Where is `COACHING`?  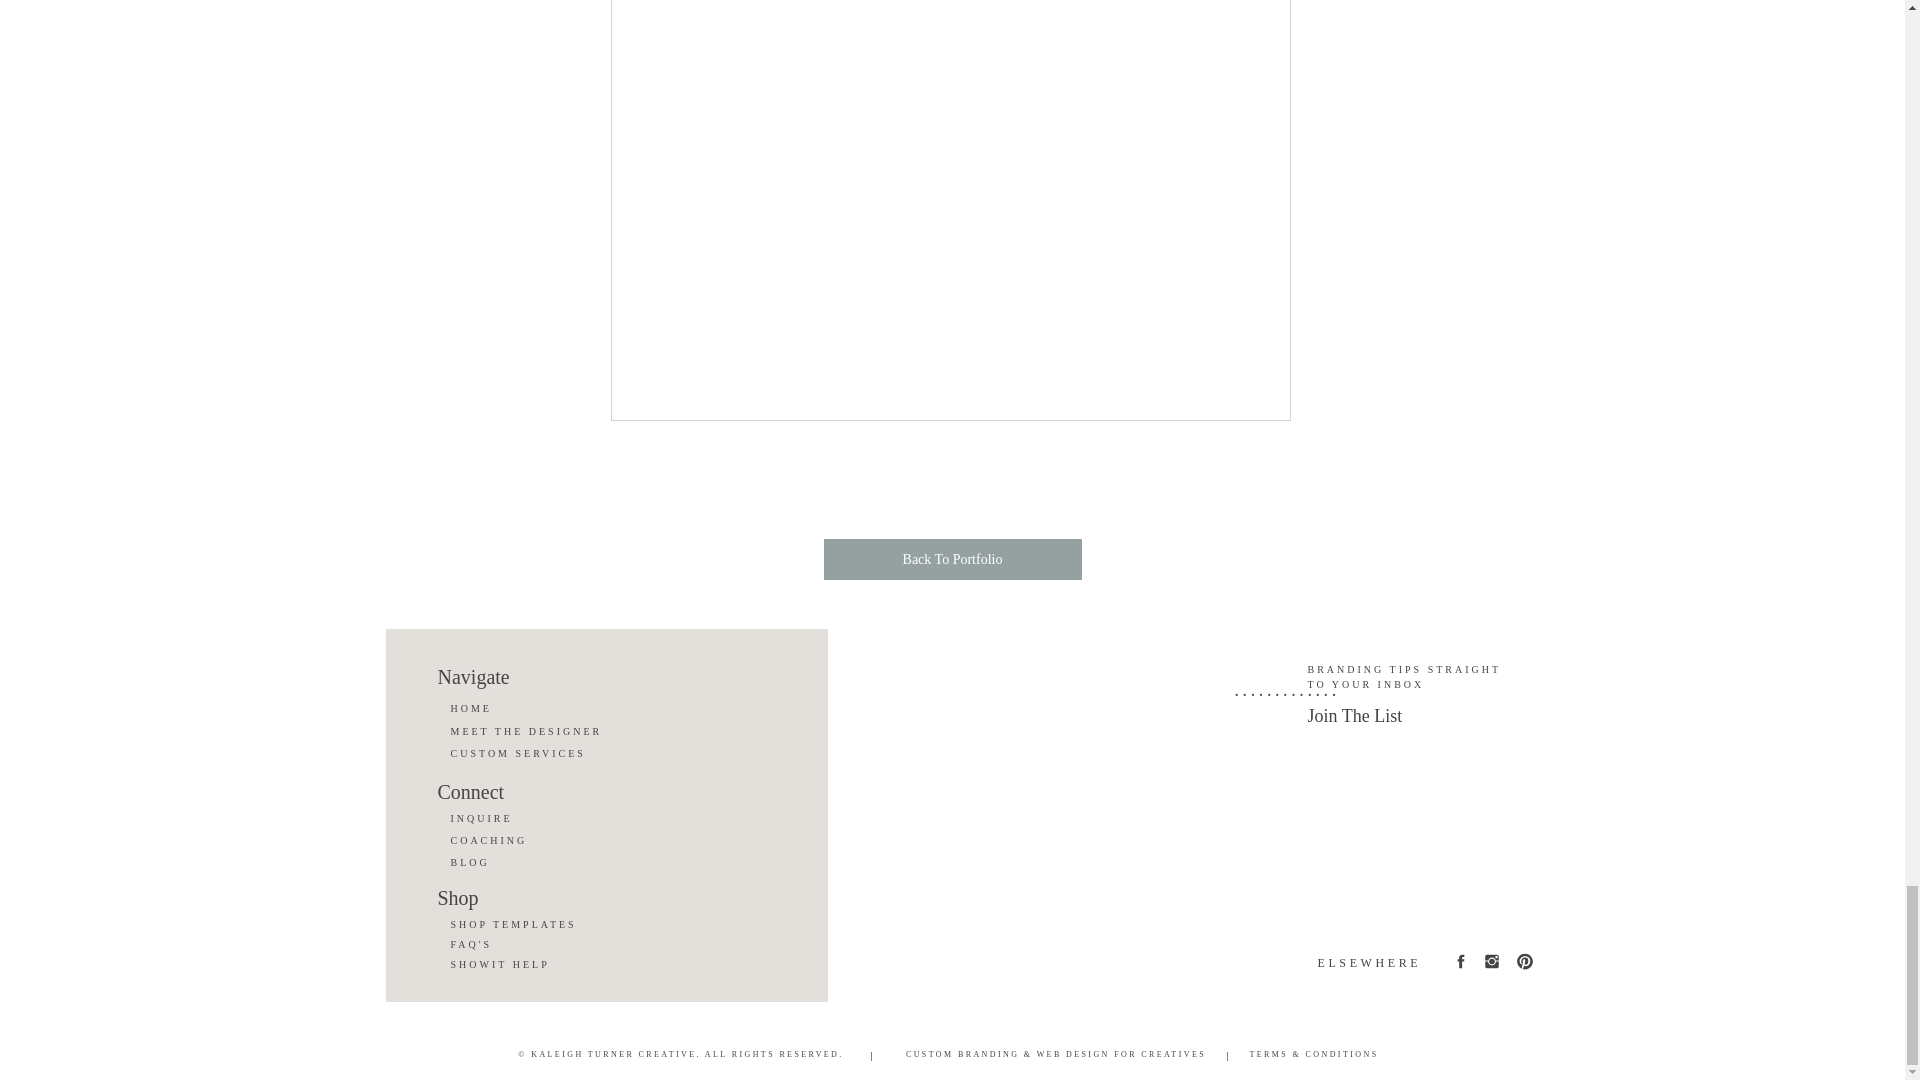
COACHING is located at coordinates (518, 839).